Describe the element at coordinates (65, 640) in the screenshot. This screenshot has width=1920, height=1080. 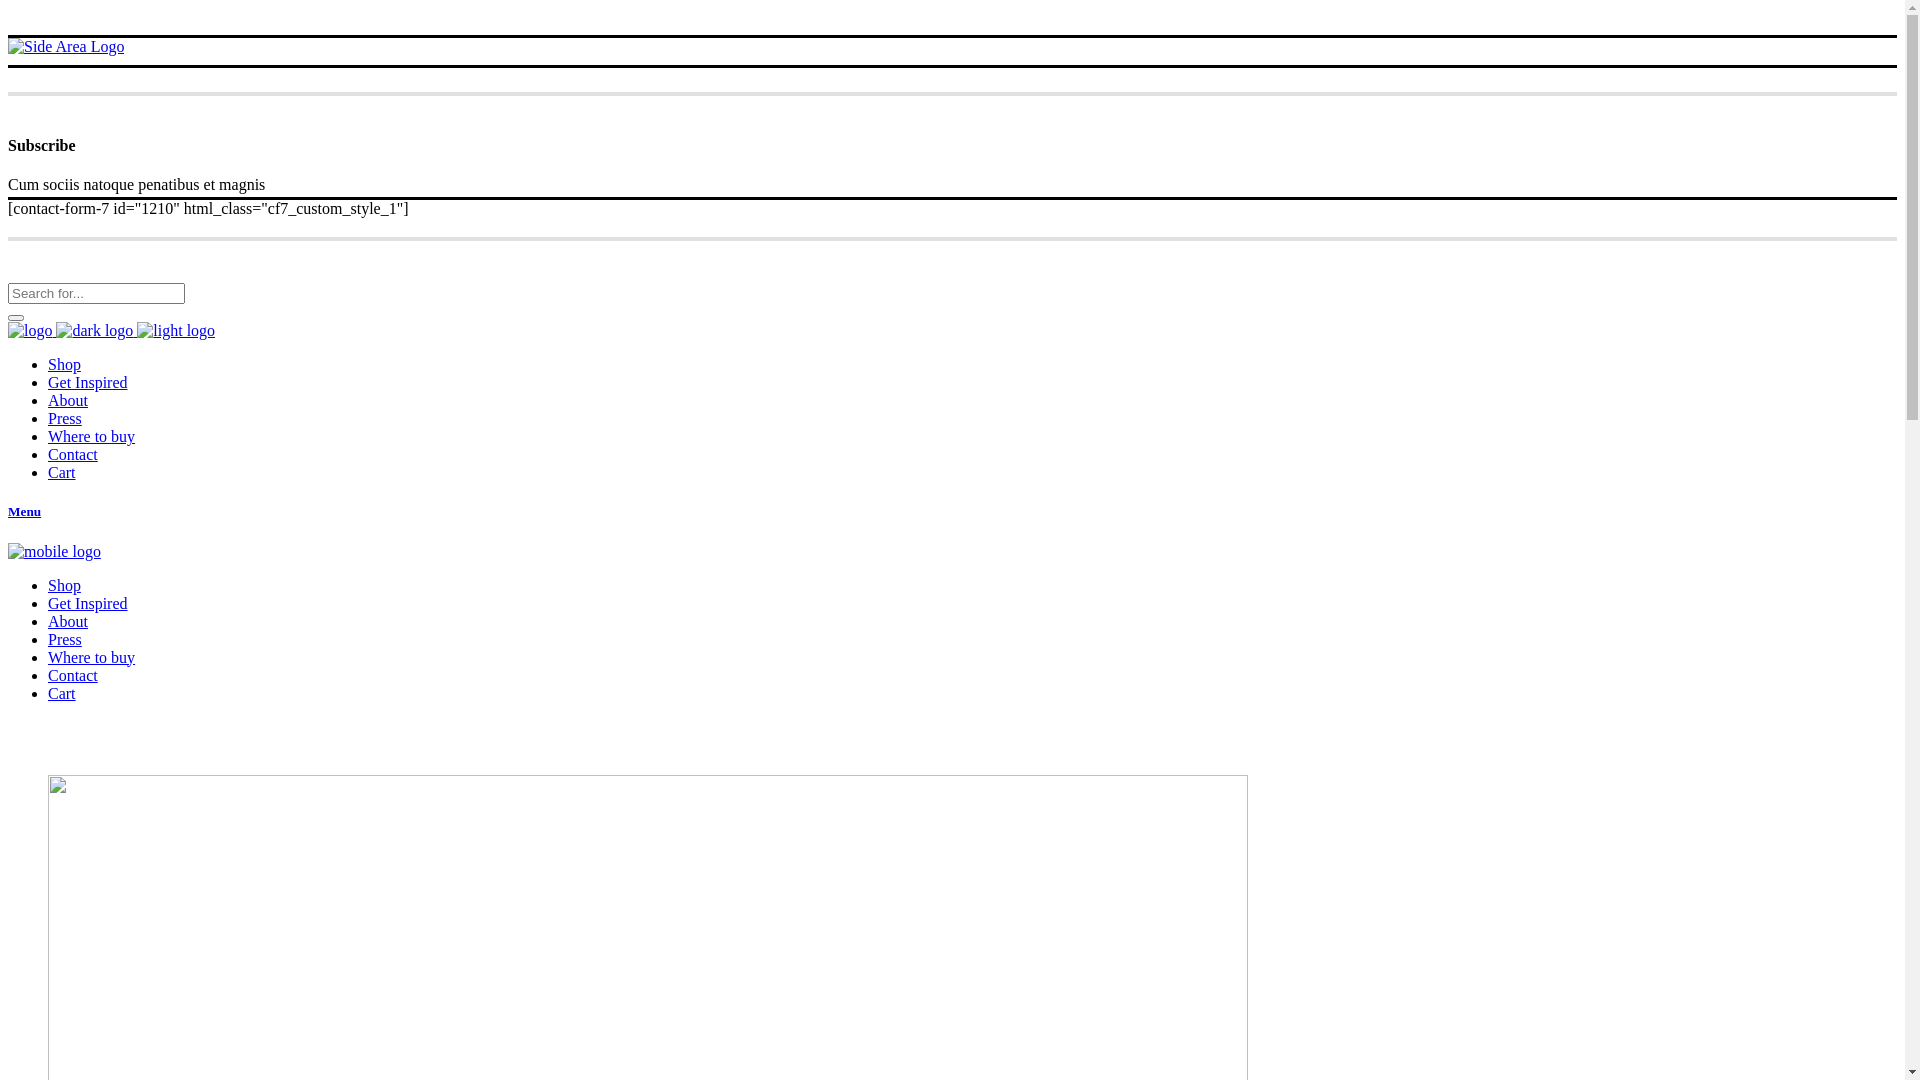
I see `Press` at that location.